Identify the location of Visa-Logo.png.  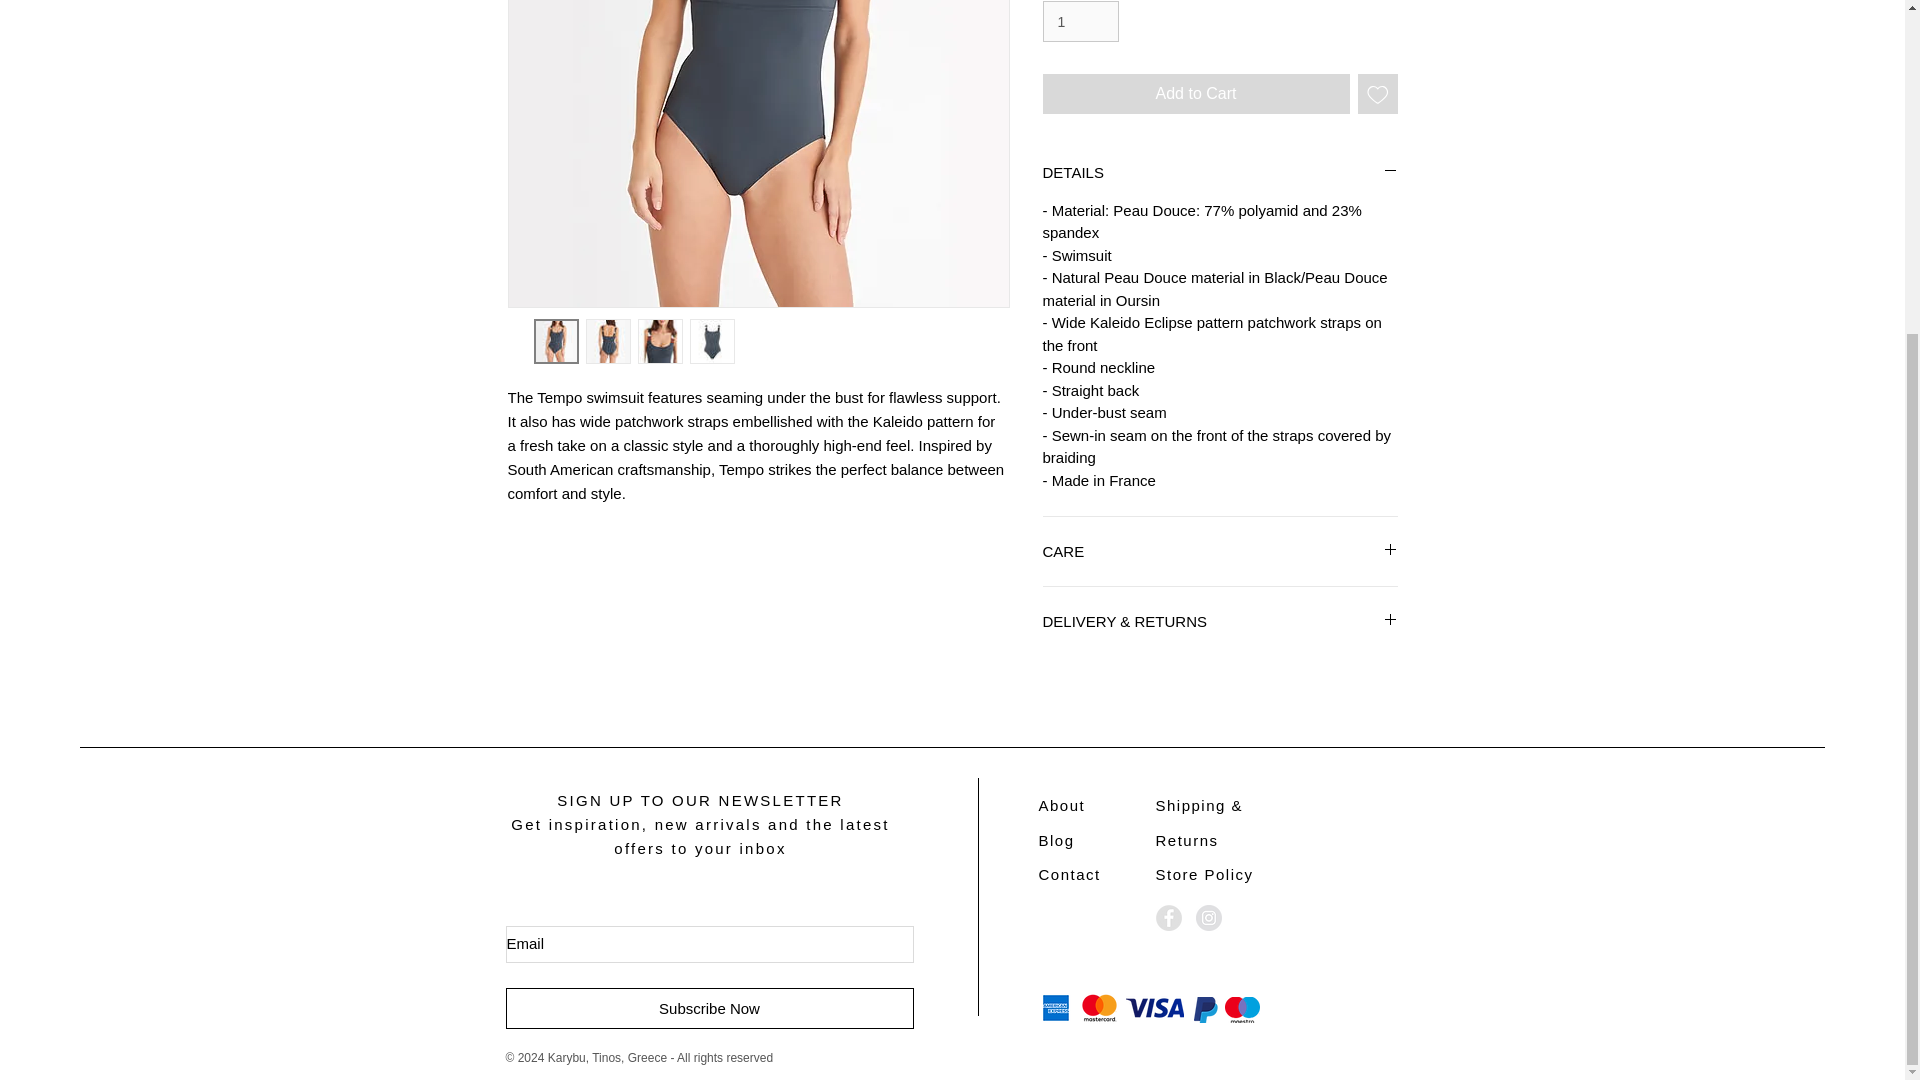
(1154, 1008).